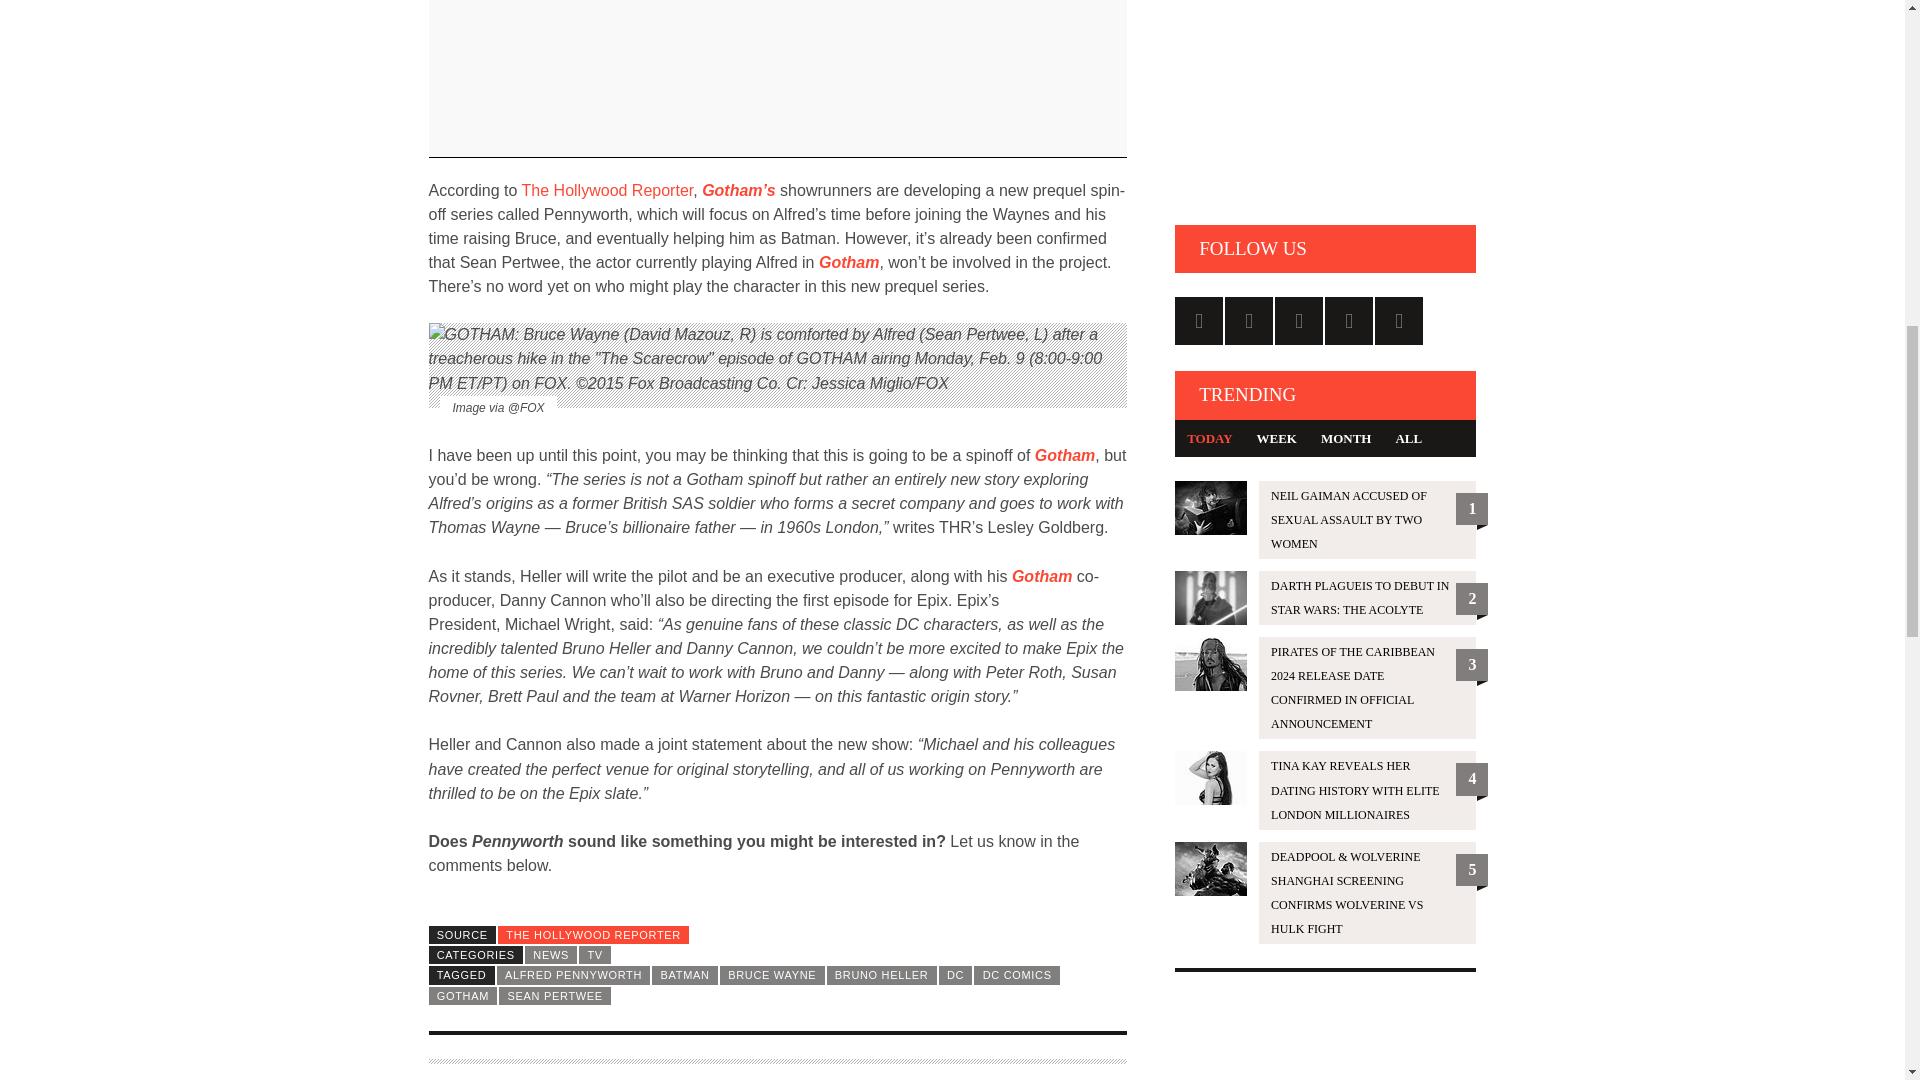 The image size is (1920, 1080). I want to click on View all posts tagged Gotham, so click(462, 996).